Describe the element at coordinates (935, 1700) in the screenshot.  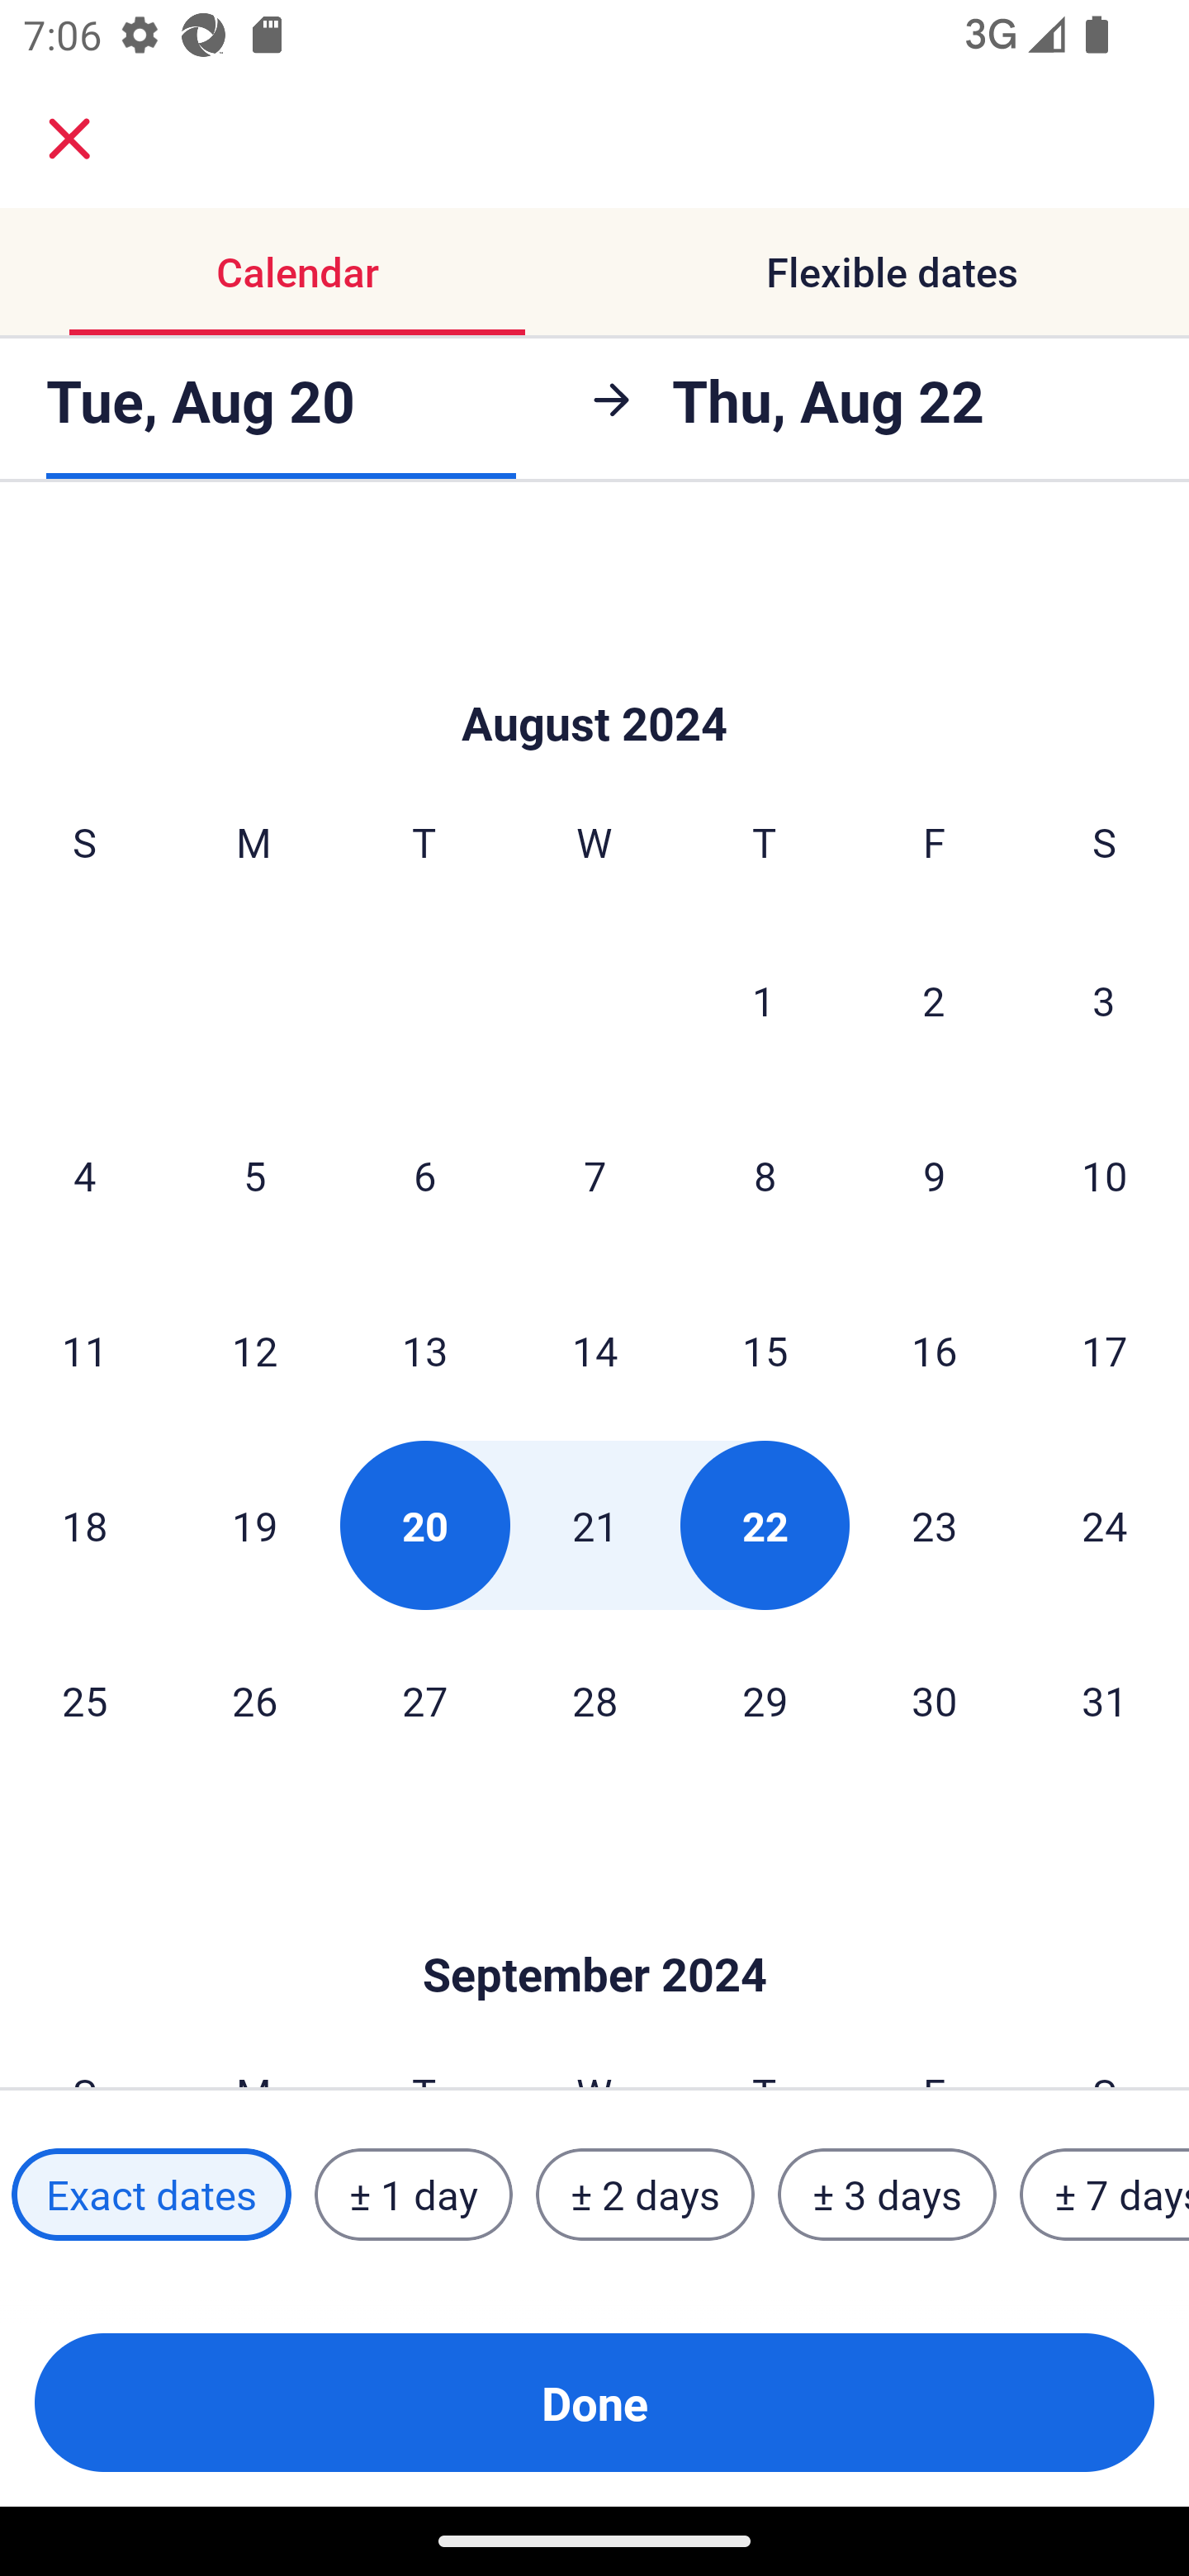
I see `30 Friday, August 30, 2024` at that location.